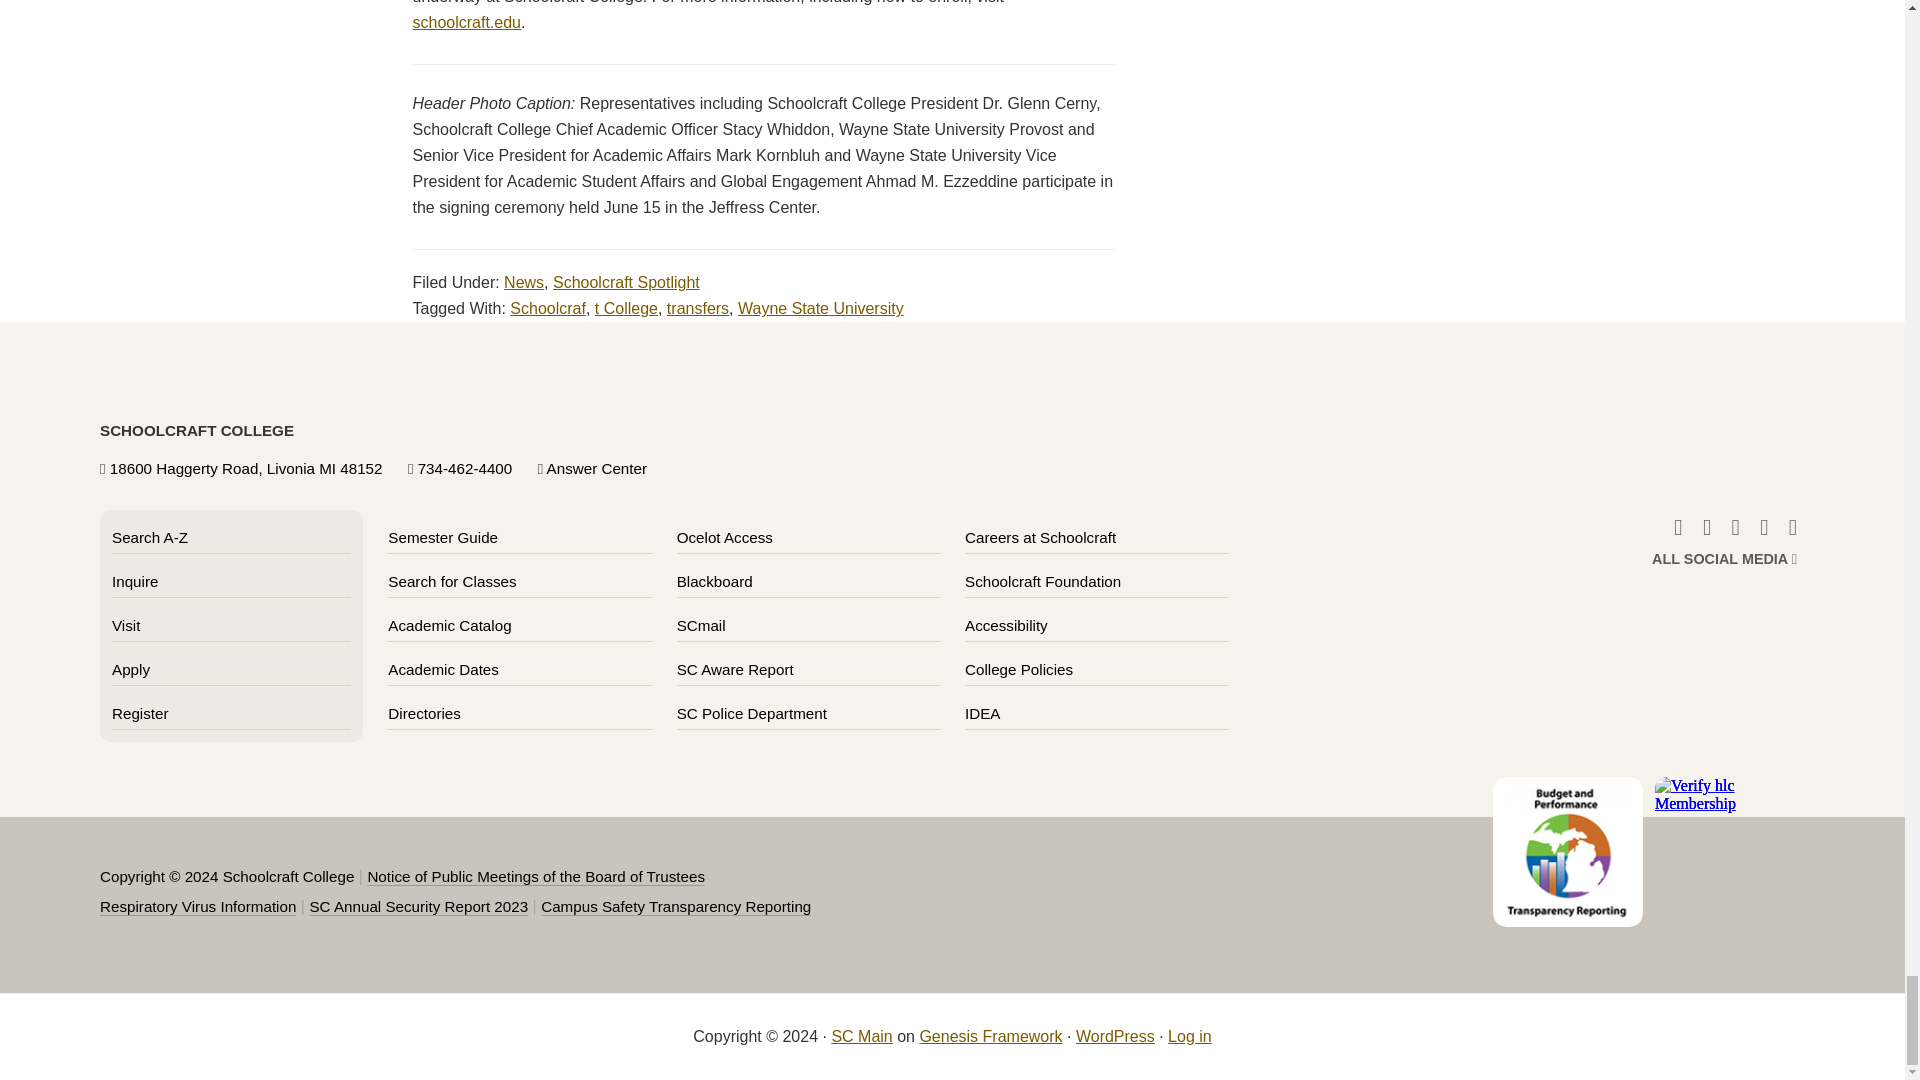 This screenshot has width=1920, height=1080. I want to click on View a driving map, so click(246, 468).